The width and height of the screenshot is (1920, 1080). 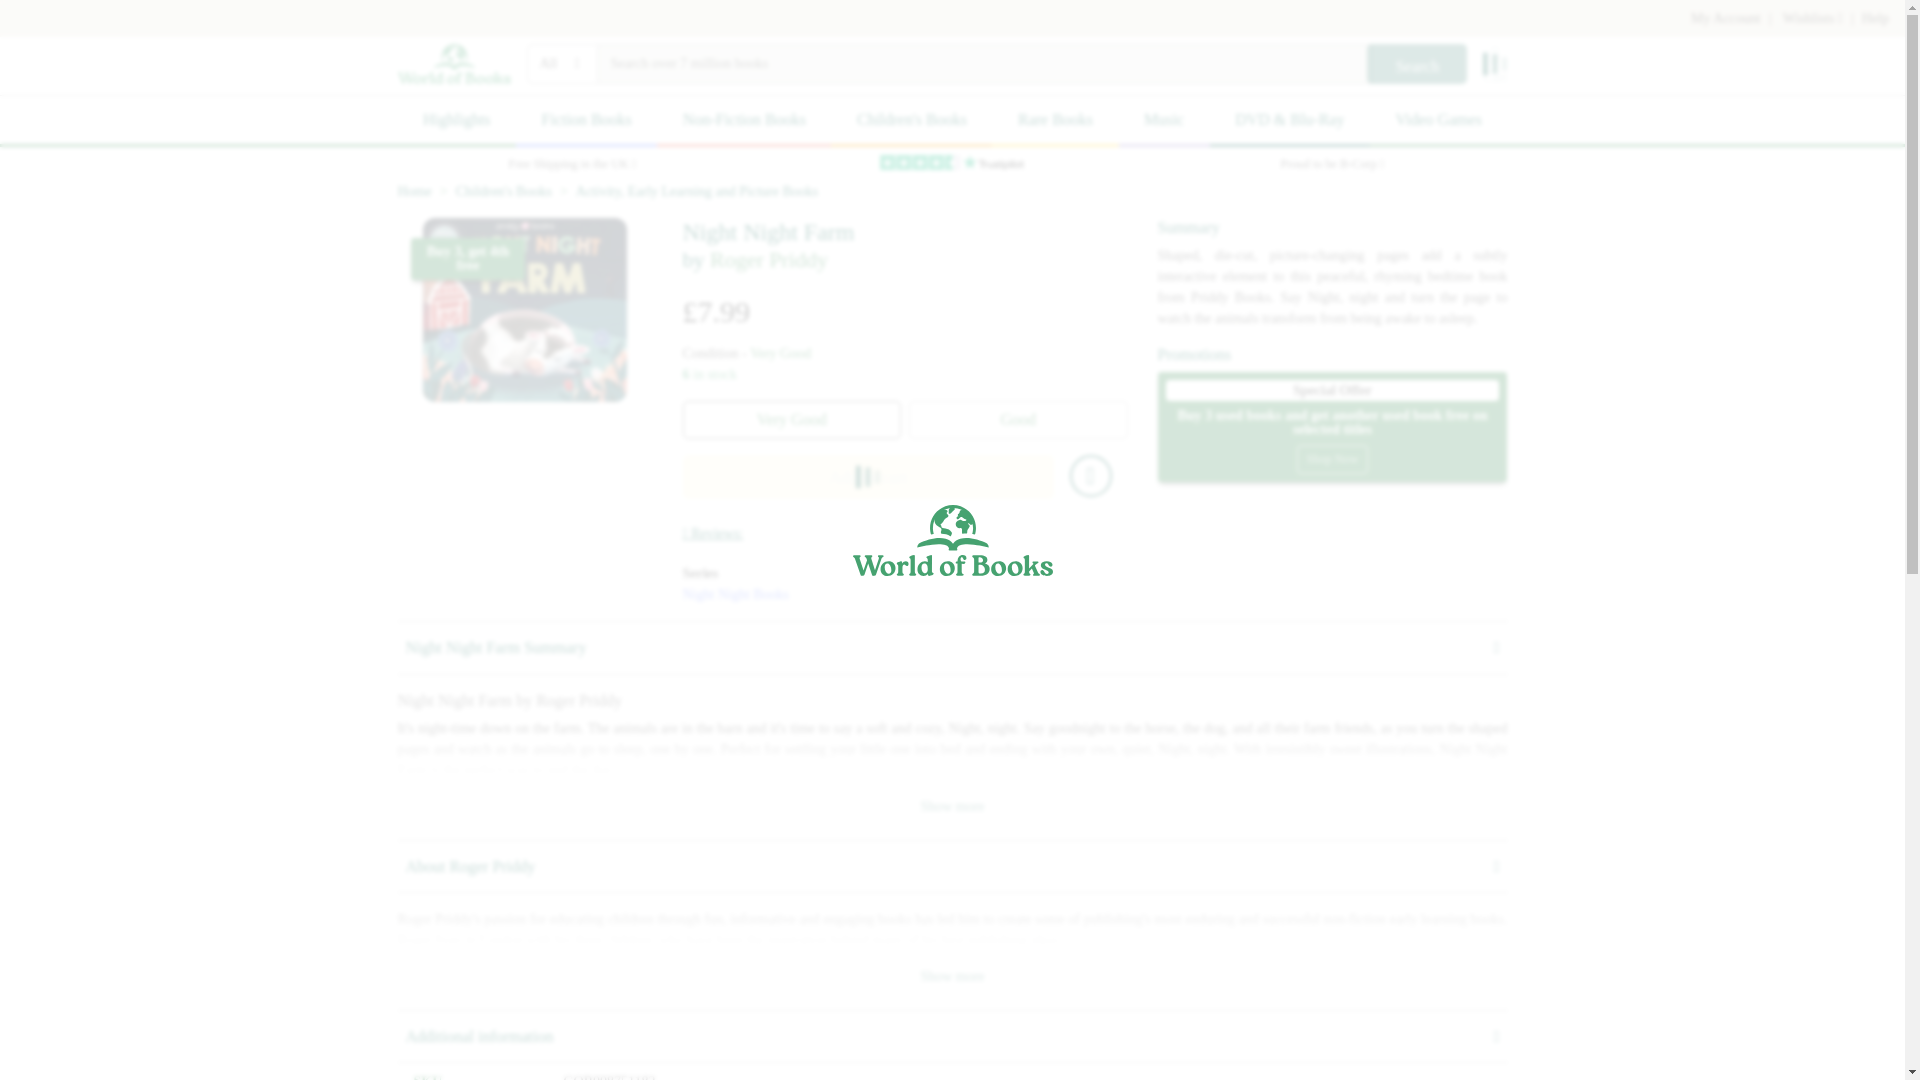 What do you see at coordinates (696, 190) in the screenshot?
I see `Activity, Early Learning and Picture Books` at bounding box center [696, 190].